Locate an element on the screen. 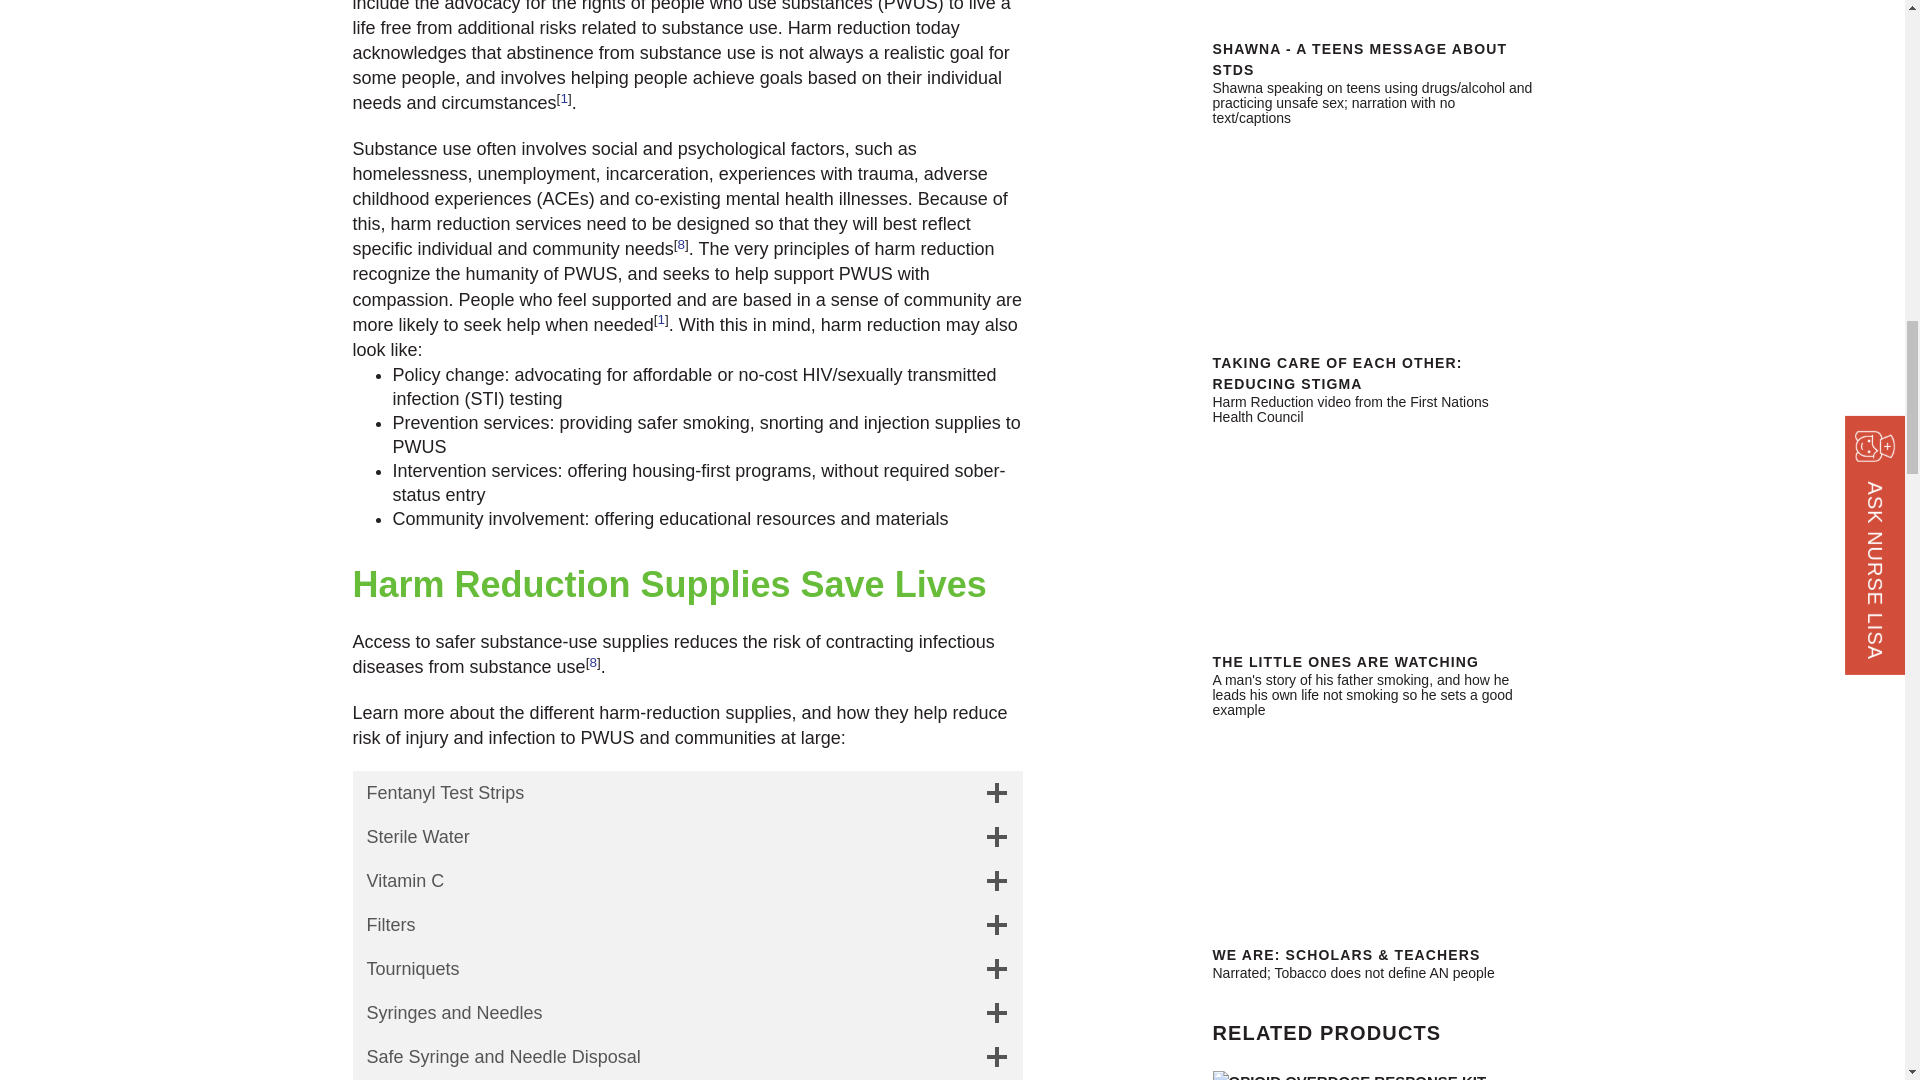 This screenshot has width=1920, height=1080. shawna - A teens message about STDs is located at coordinates (1372, 16).